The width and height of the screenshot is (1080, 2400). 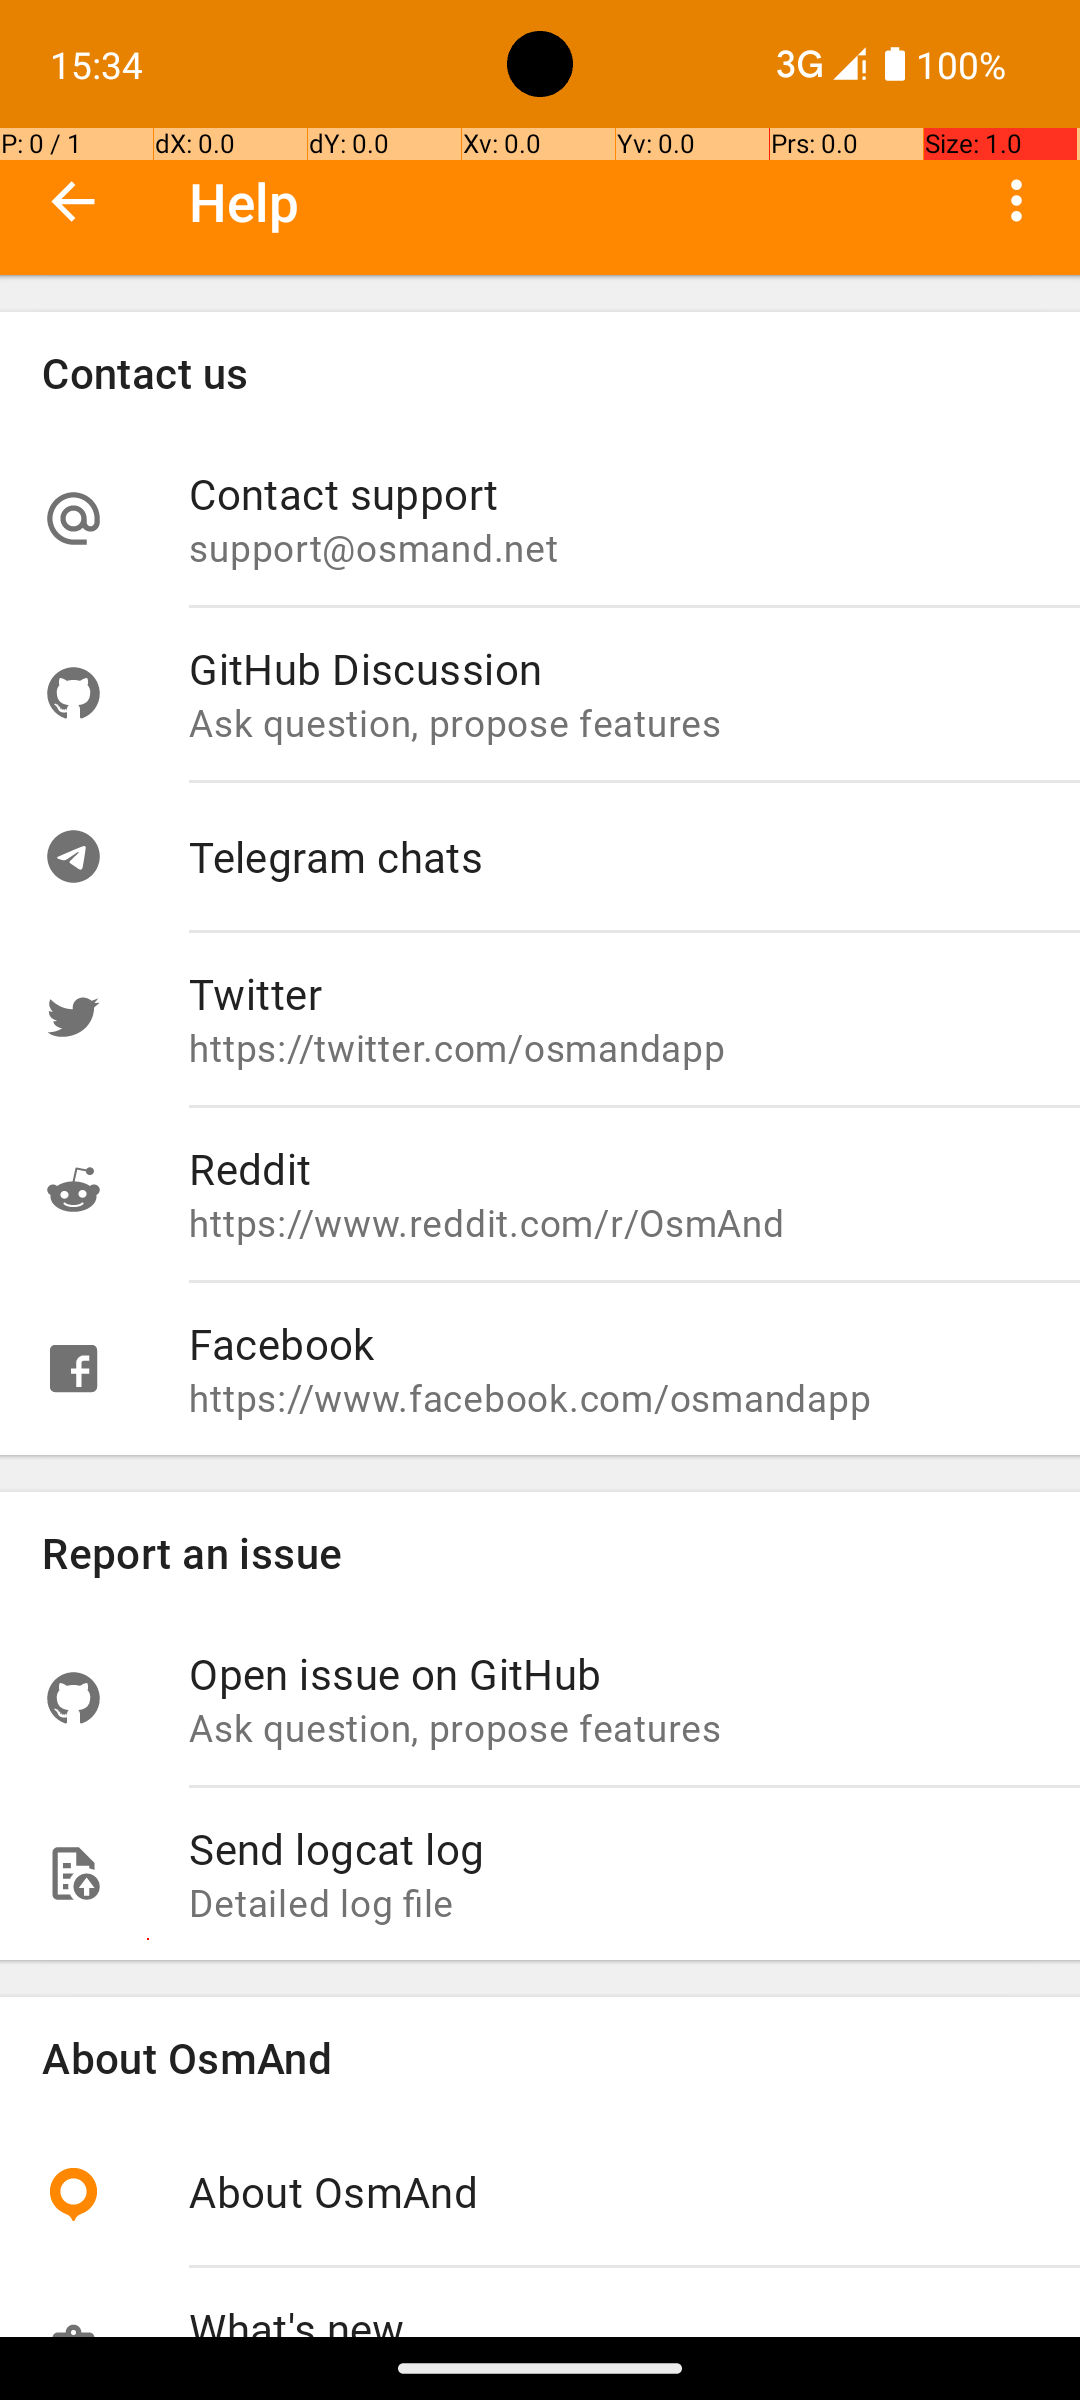 What do you see at coordinates (540, 1552) in the screenshot?
I see `Report an issue` at bounding box center [540, 1552].